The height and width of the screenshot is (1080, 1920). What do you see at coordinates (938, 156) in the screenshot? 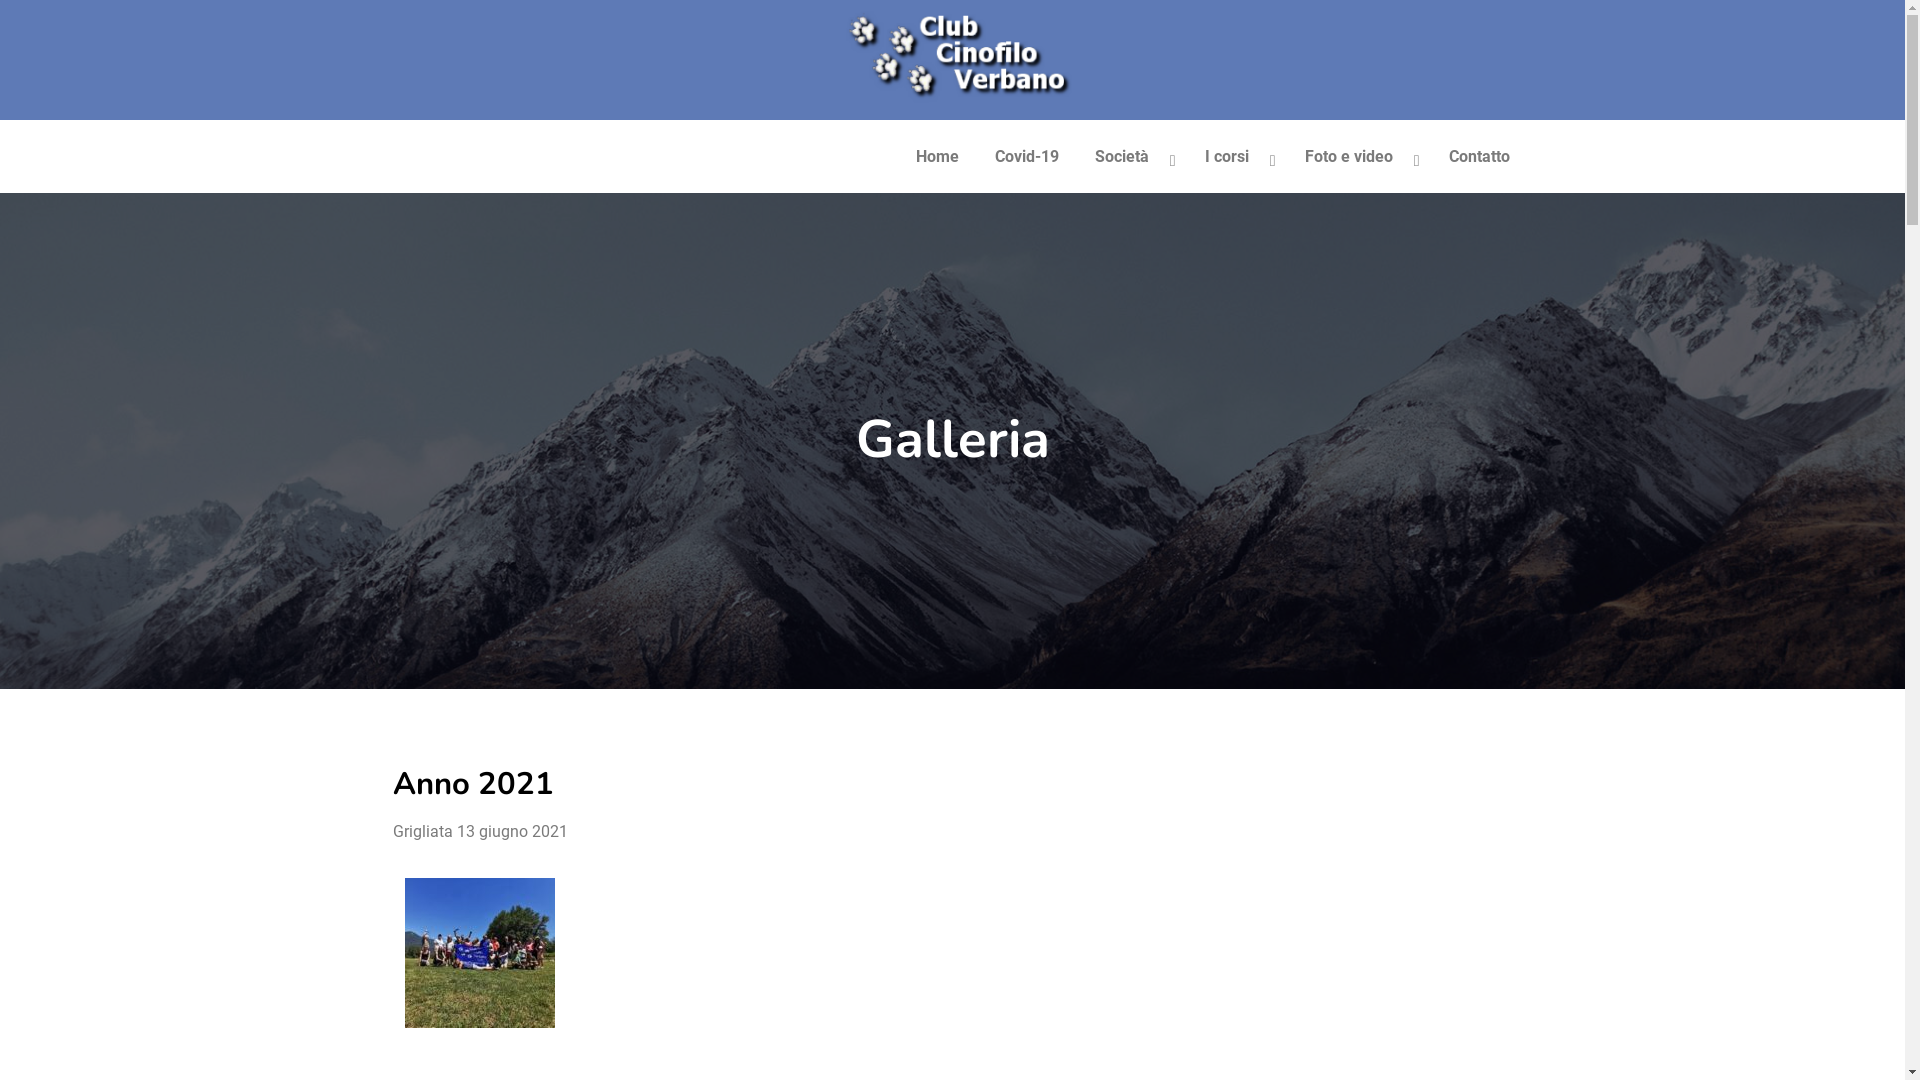
I see `Home` at bounding box center [938, 156].